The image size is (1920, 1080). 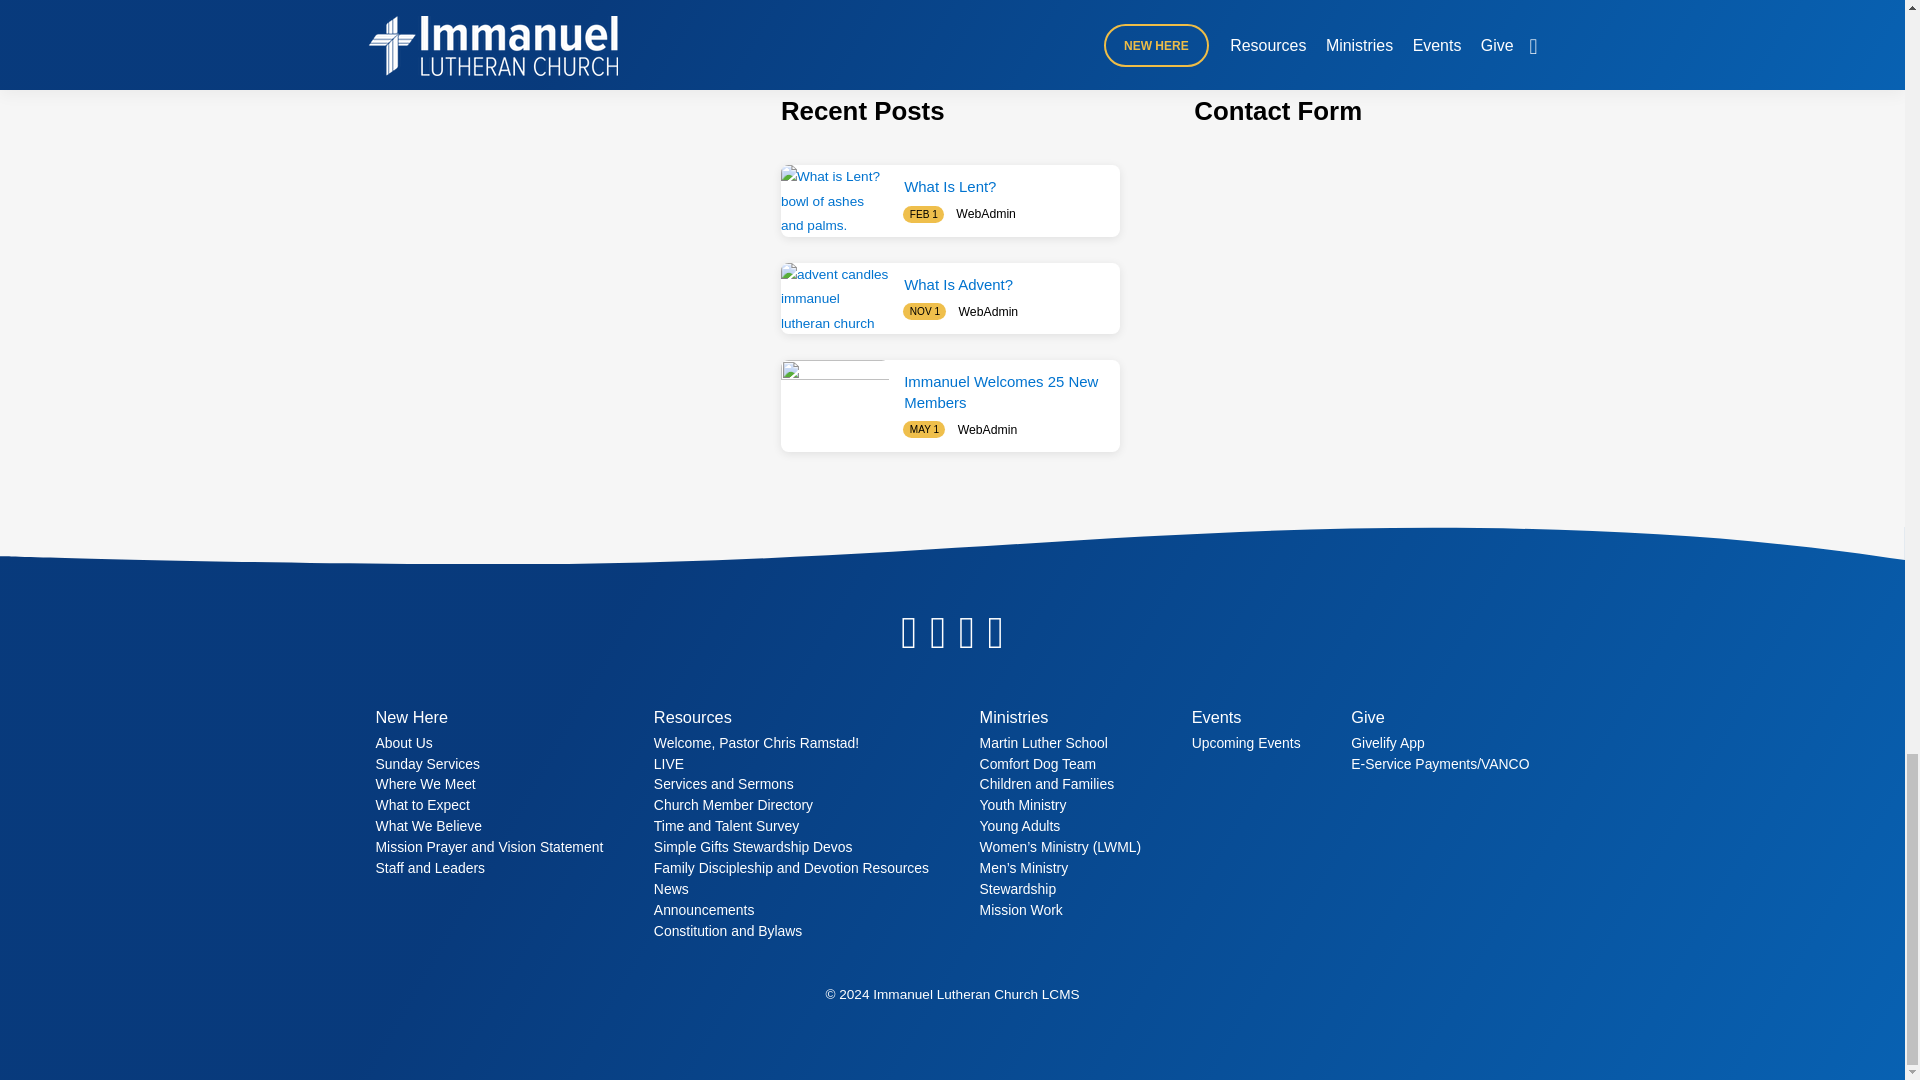 What do you see at coordinates (958, 284) in the screenshot?
I see `What Is Advent?` at bounding box center [958, 284].